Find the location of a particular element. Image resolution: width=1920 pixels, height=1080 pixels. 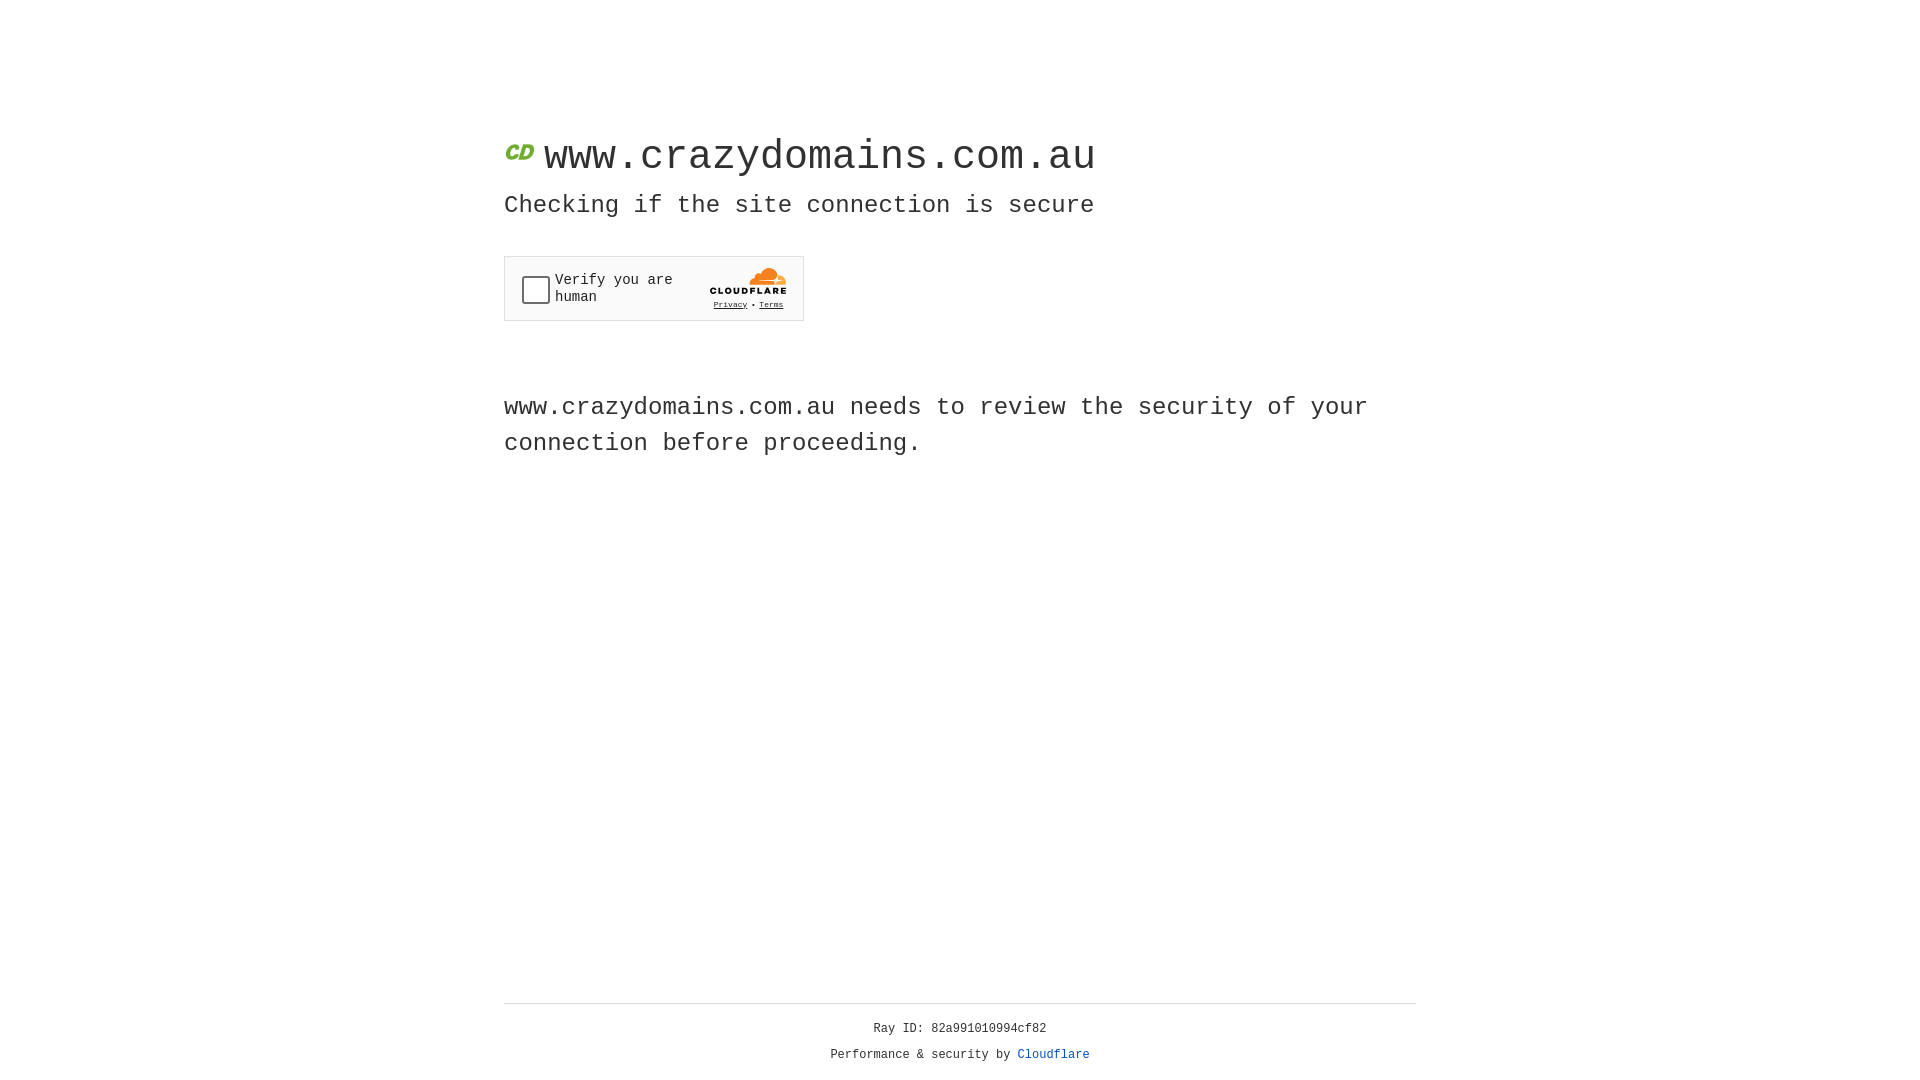

Widget containing a Cloudflare security challenge is located at coordinates (654, 288).